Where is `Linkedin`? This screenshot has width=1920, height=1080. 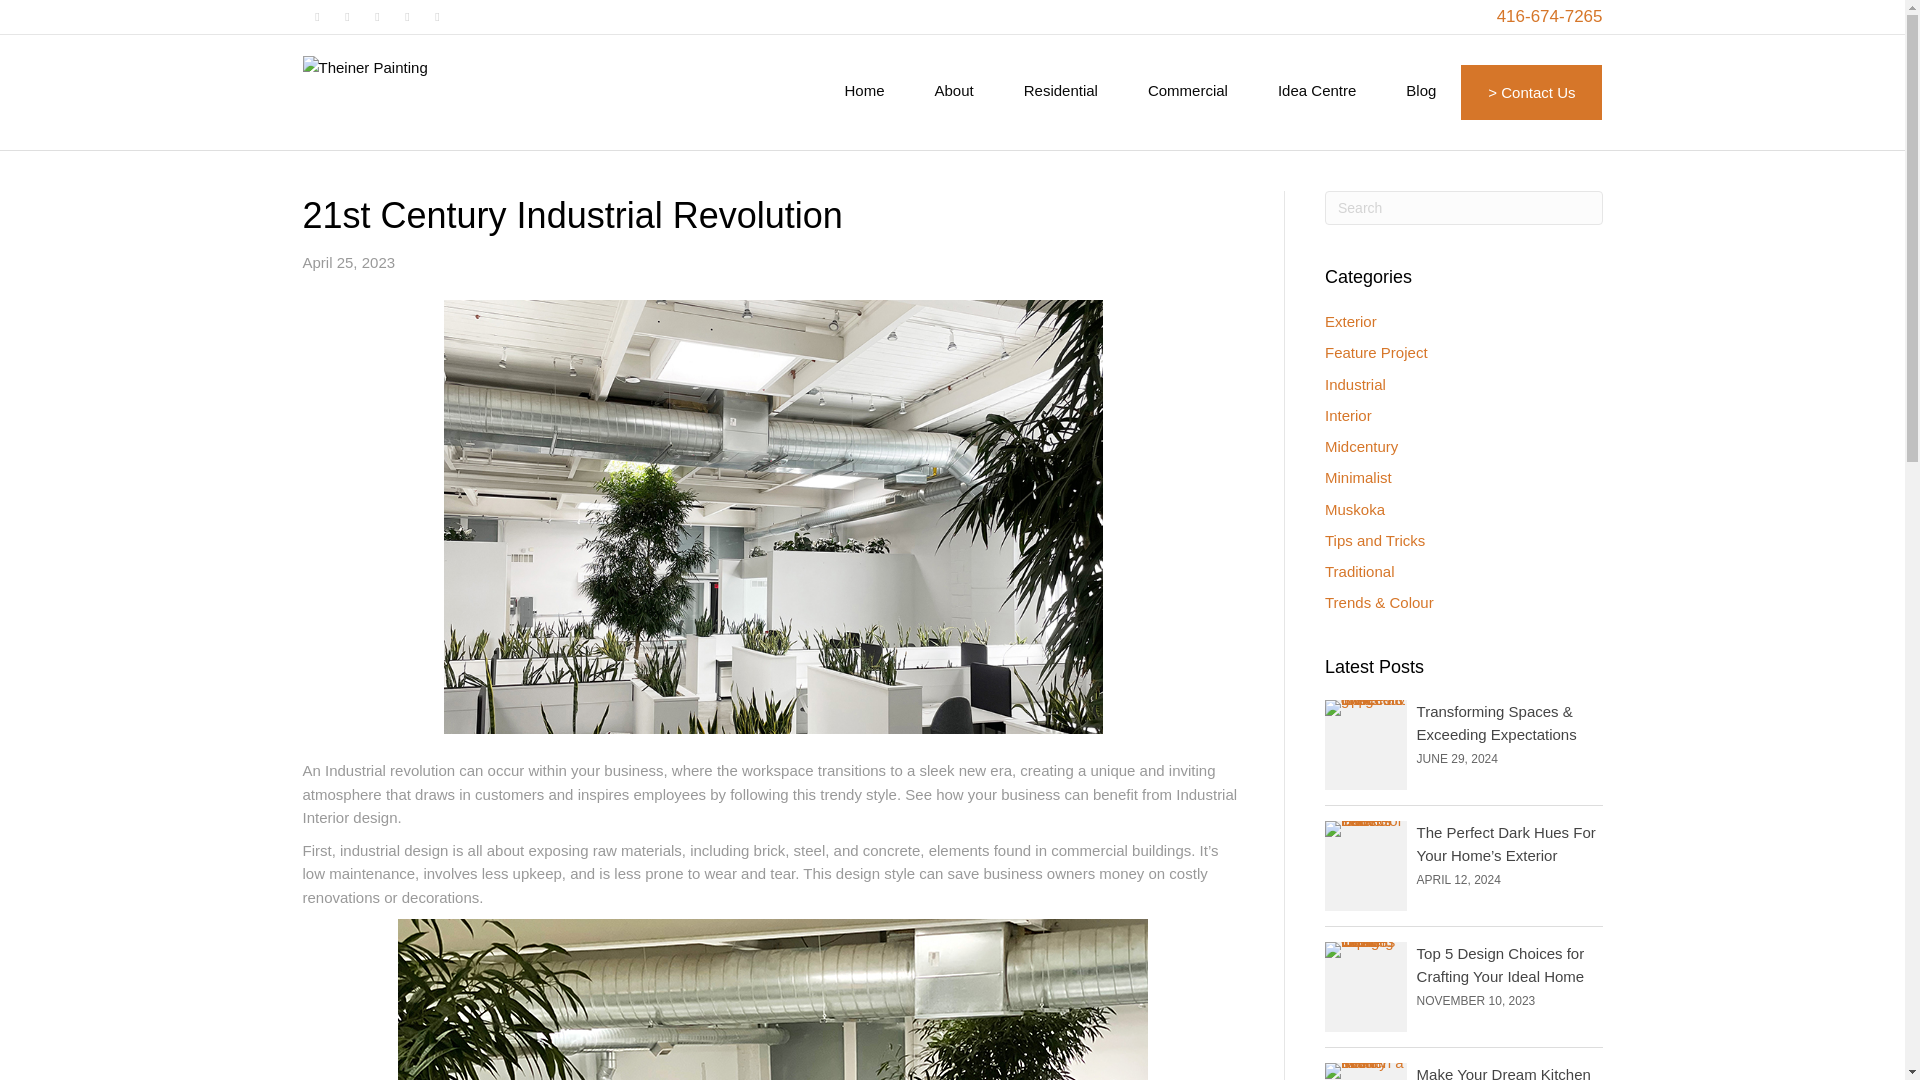
Linkedin is located at coordinates (376, 17).